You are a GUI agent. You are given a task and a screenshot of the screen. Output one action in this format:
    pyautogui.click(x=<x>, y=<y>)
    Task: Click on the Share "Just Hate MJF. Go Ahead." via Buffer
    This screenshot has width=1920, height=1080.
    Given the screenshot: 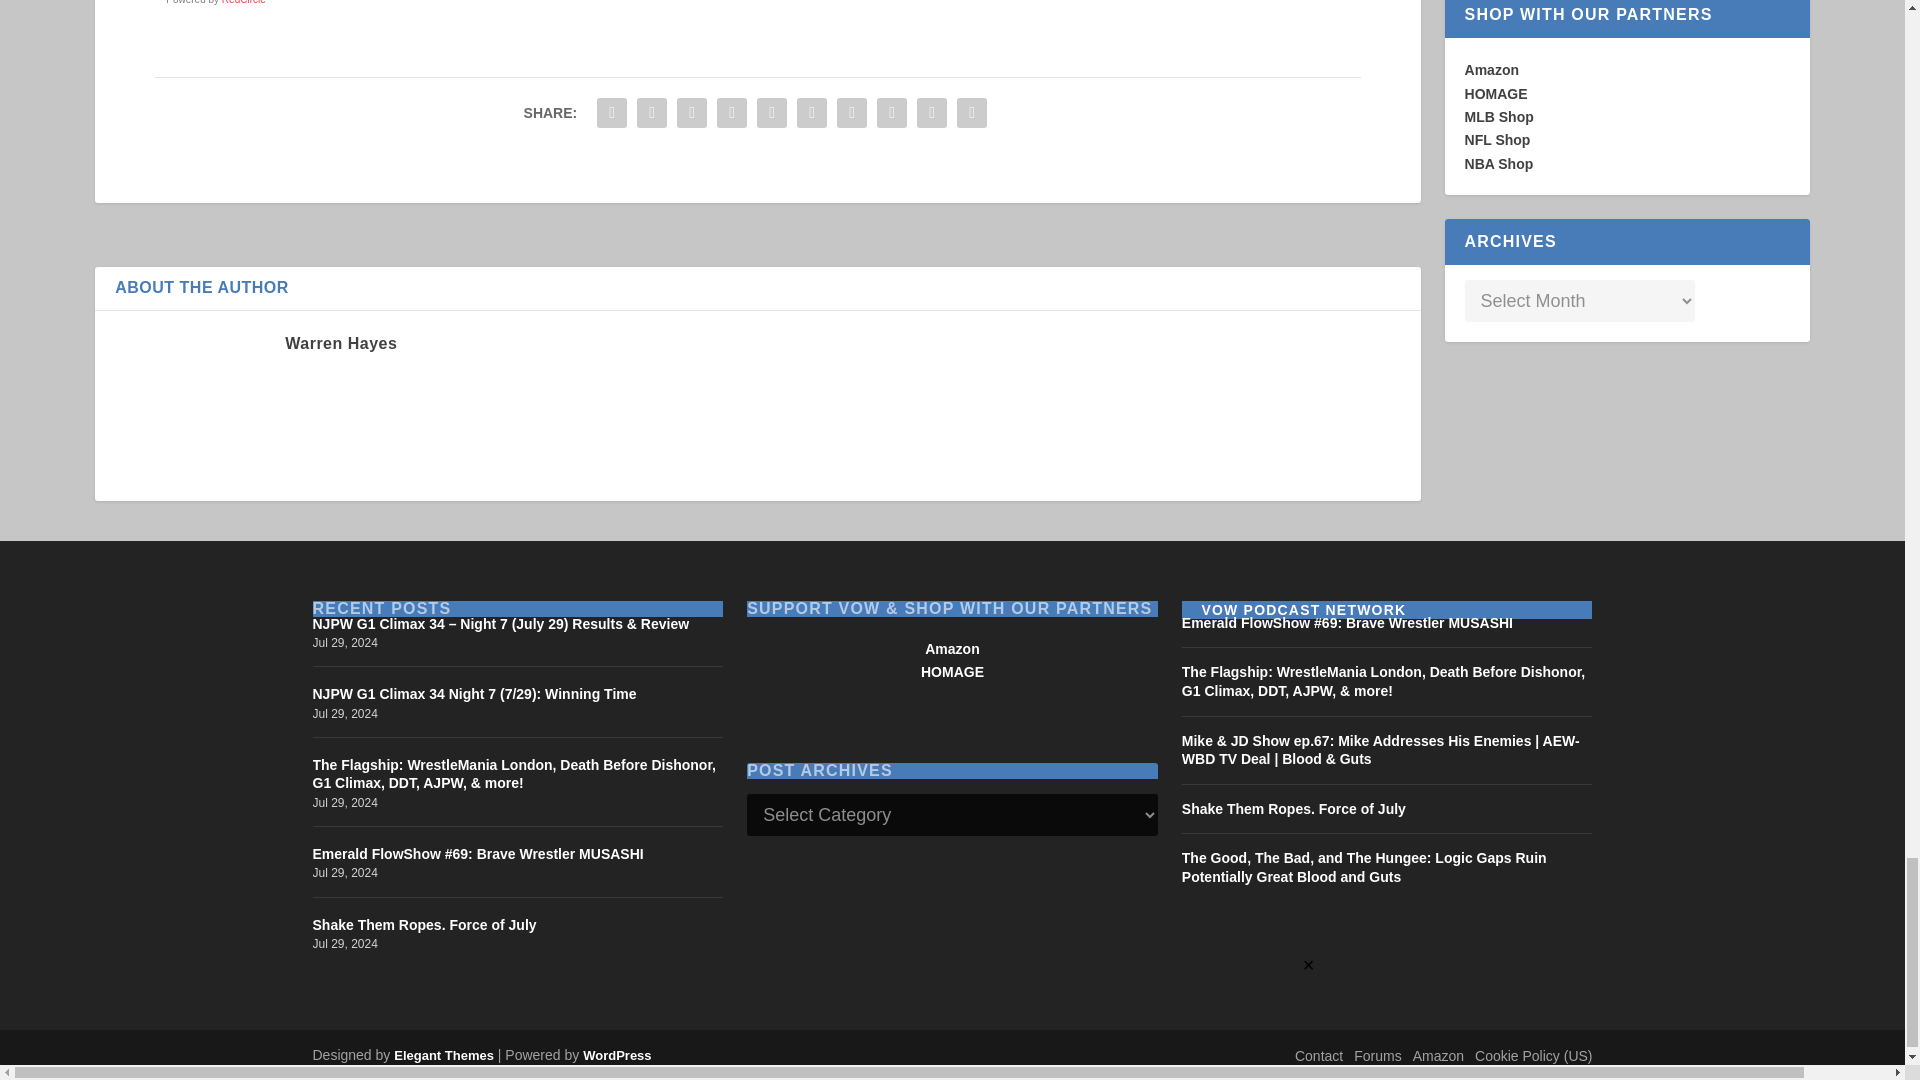 What is the action you would take?
    pyautogui.click(x=851, y=112)
    